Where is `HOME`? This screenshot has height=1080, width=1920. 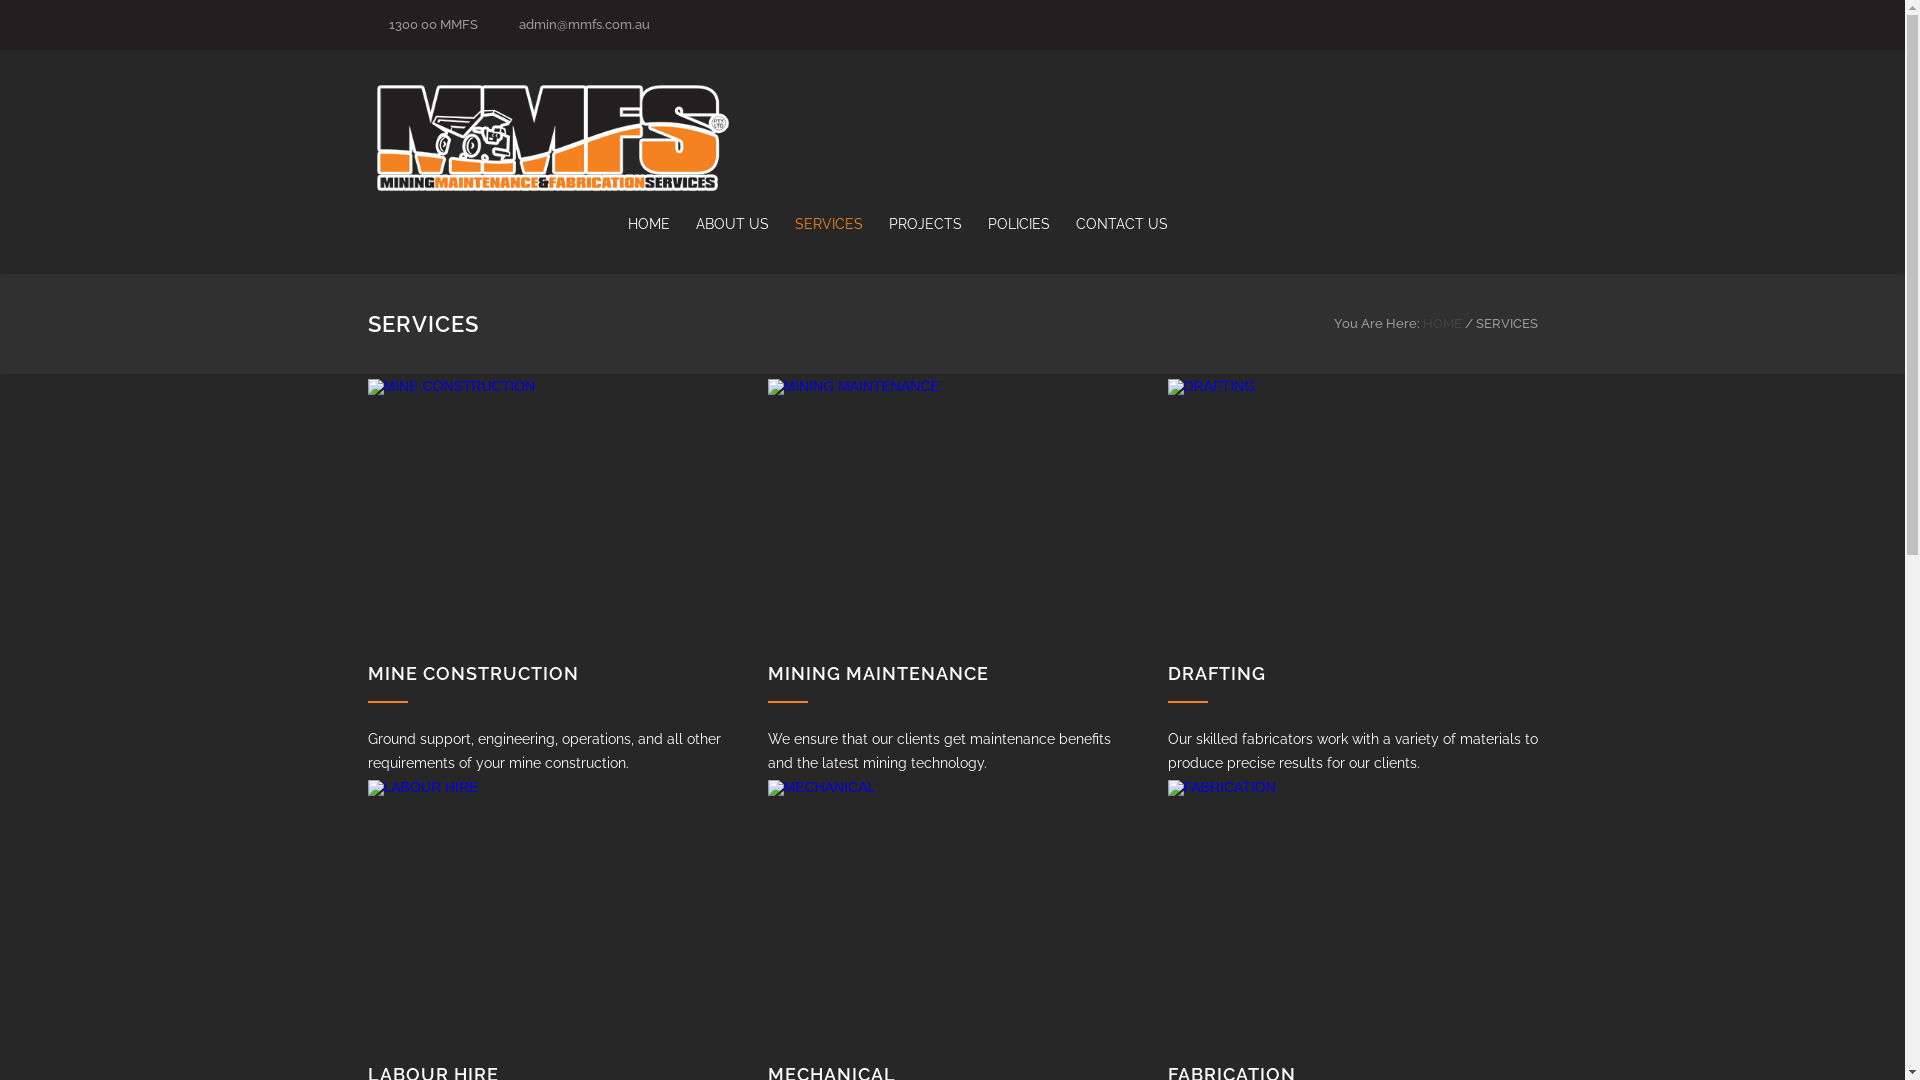
HOME is located at coordinates (649, 224).